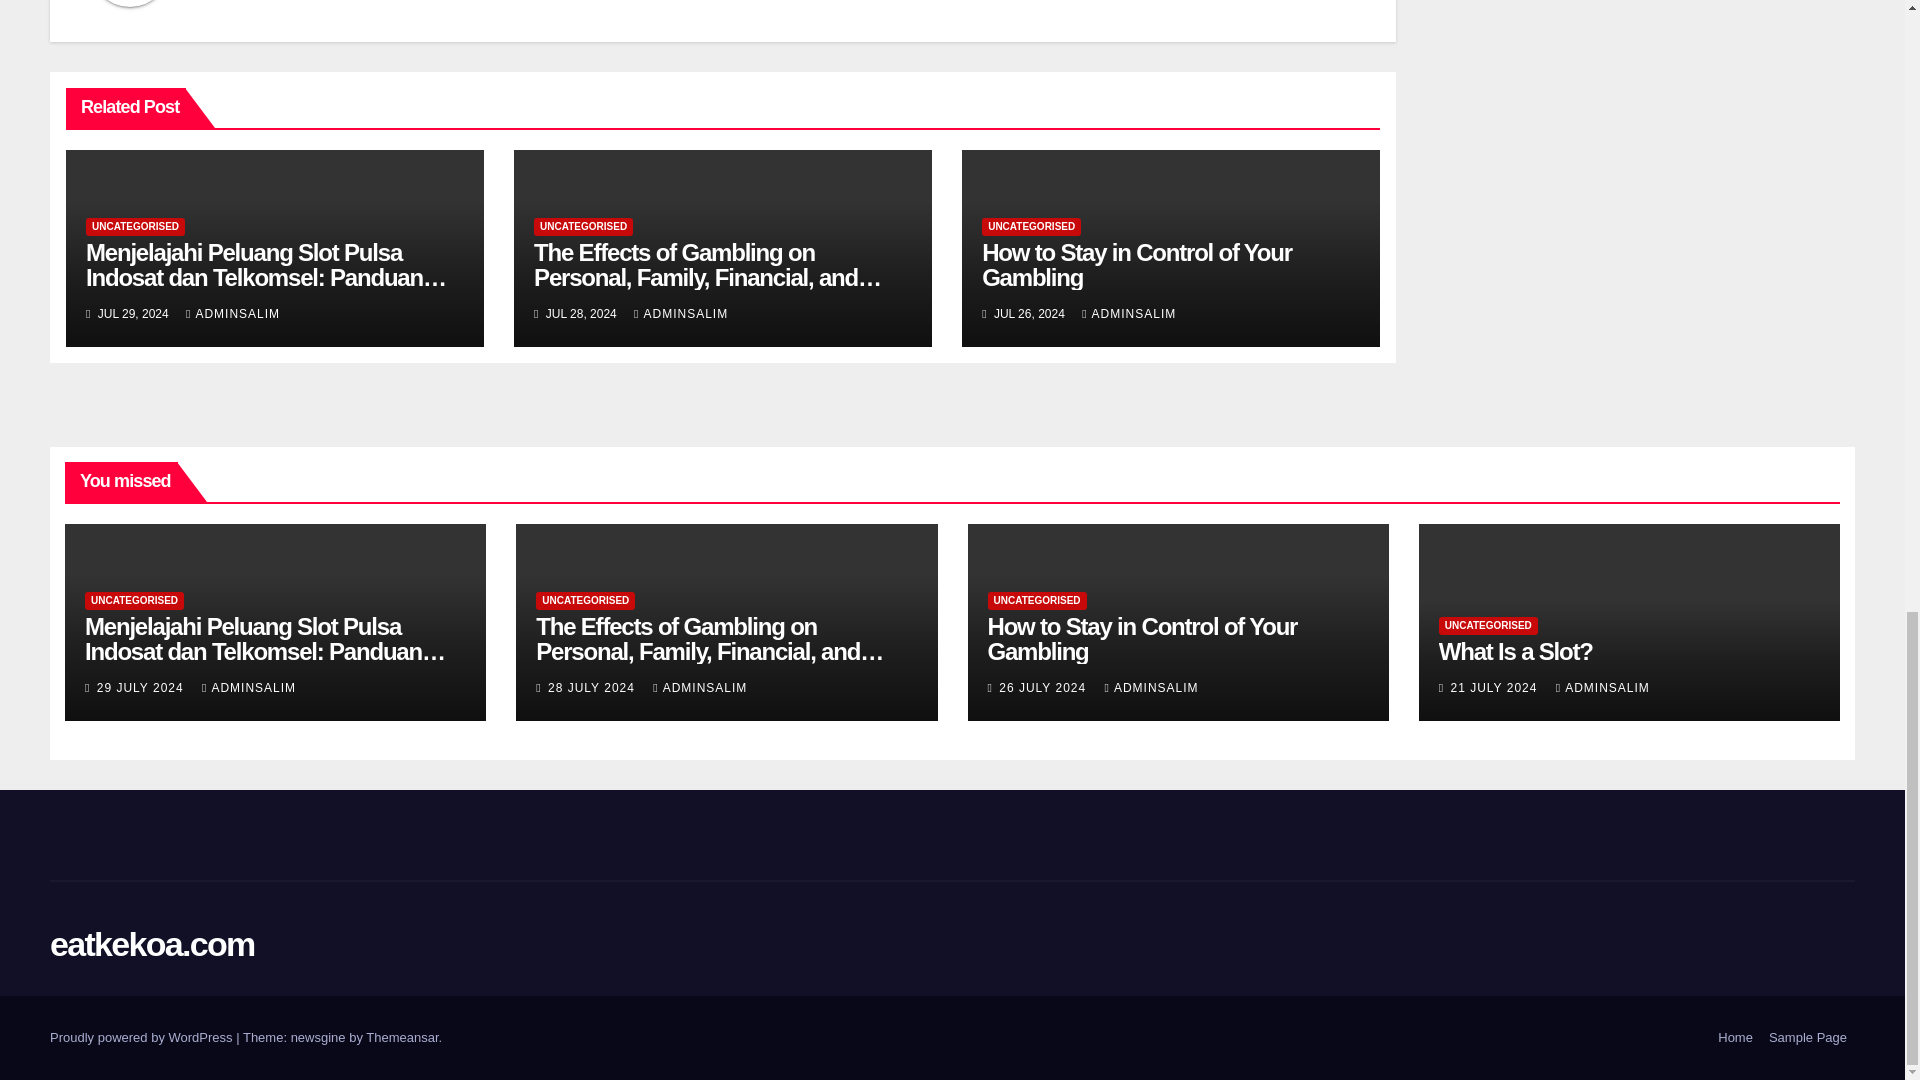  What do you see at coordinates (142, 688) in the screenshot?
I see `29 JULY 2024` at bounding box center [142, 688].